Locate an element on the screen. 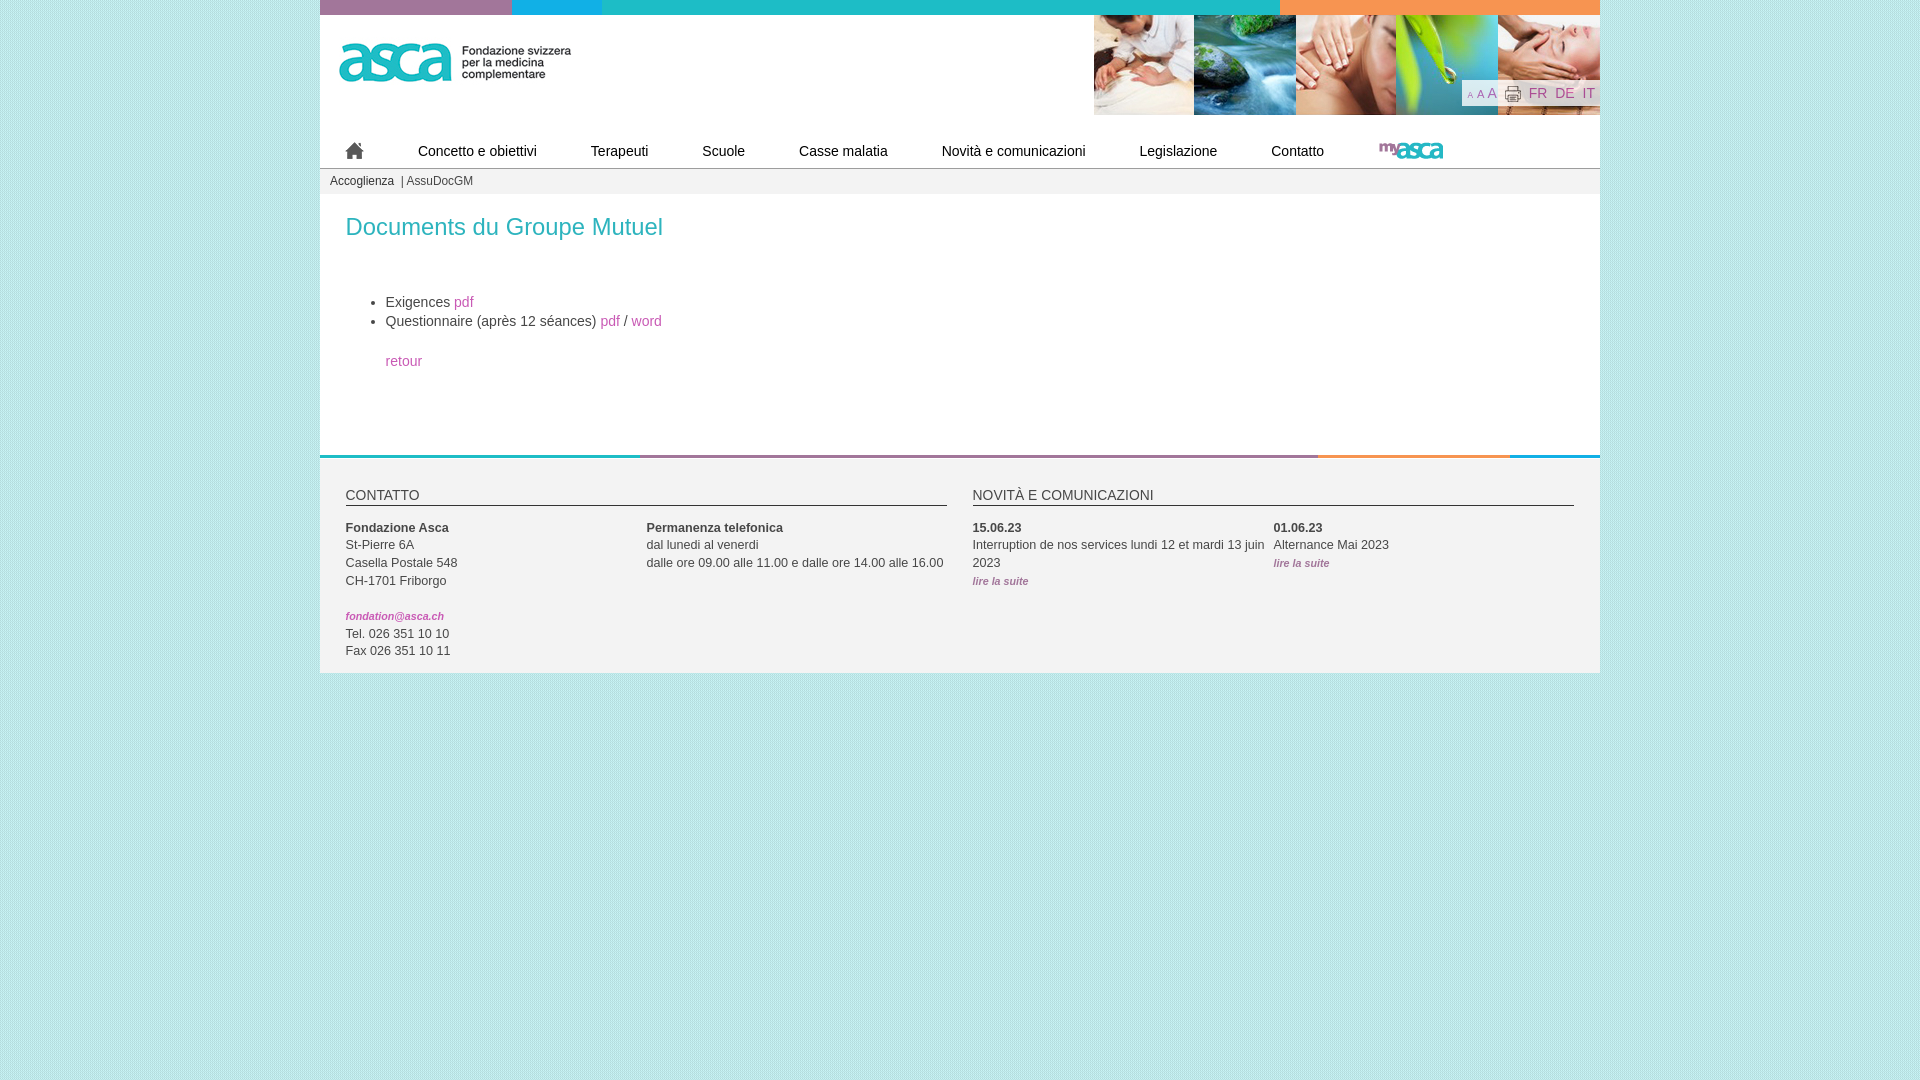 The height and width of the screenshot is (1080, 1920). lire la suite is located at coordinates (1302, 563).